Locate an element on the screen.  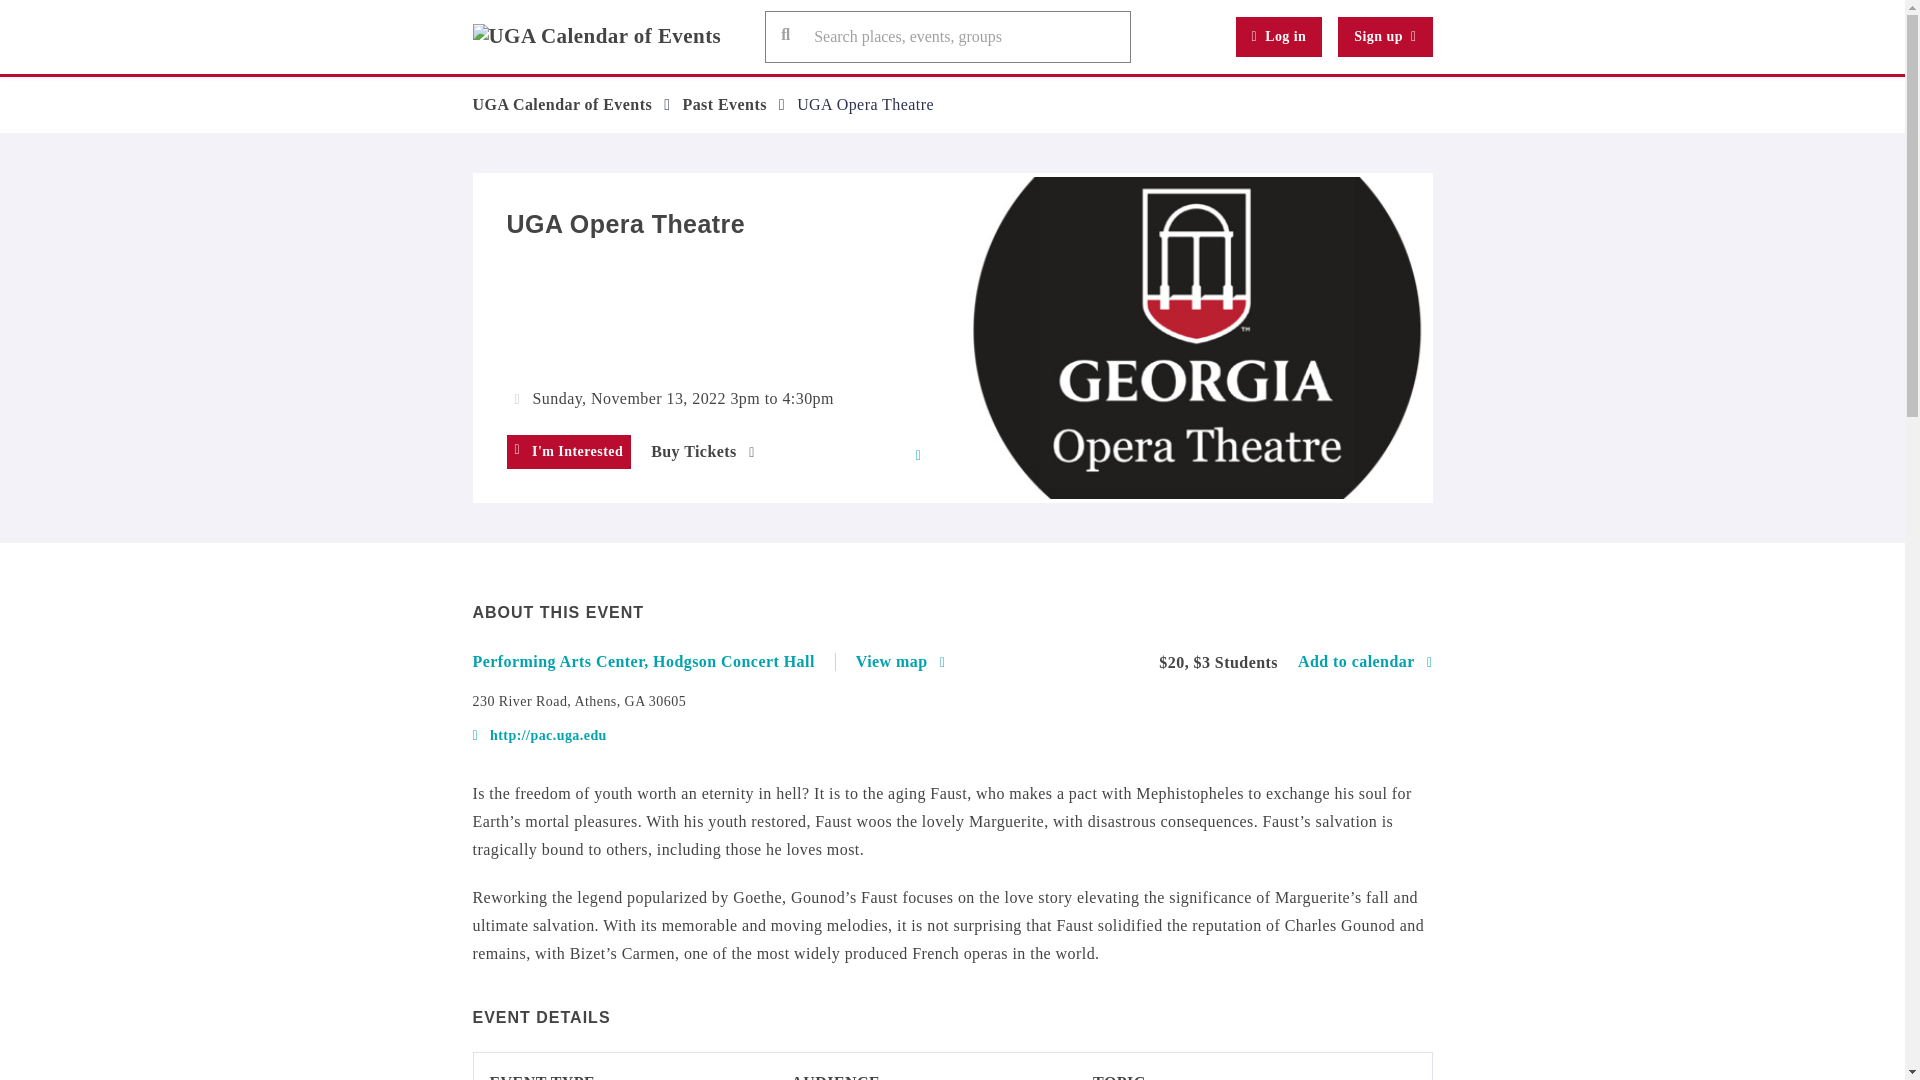
Sign up is located at coordinates (1385, 37).